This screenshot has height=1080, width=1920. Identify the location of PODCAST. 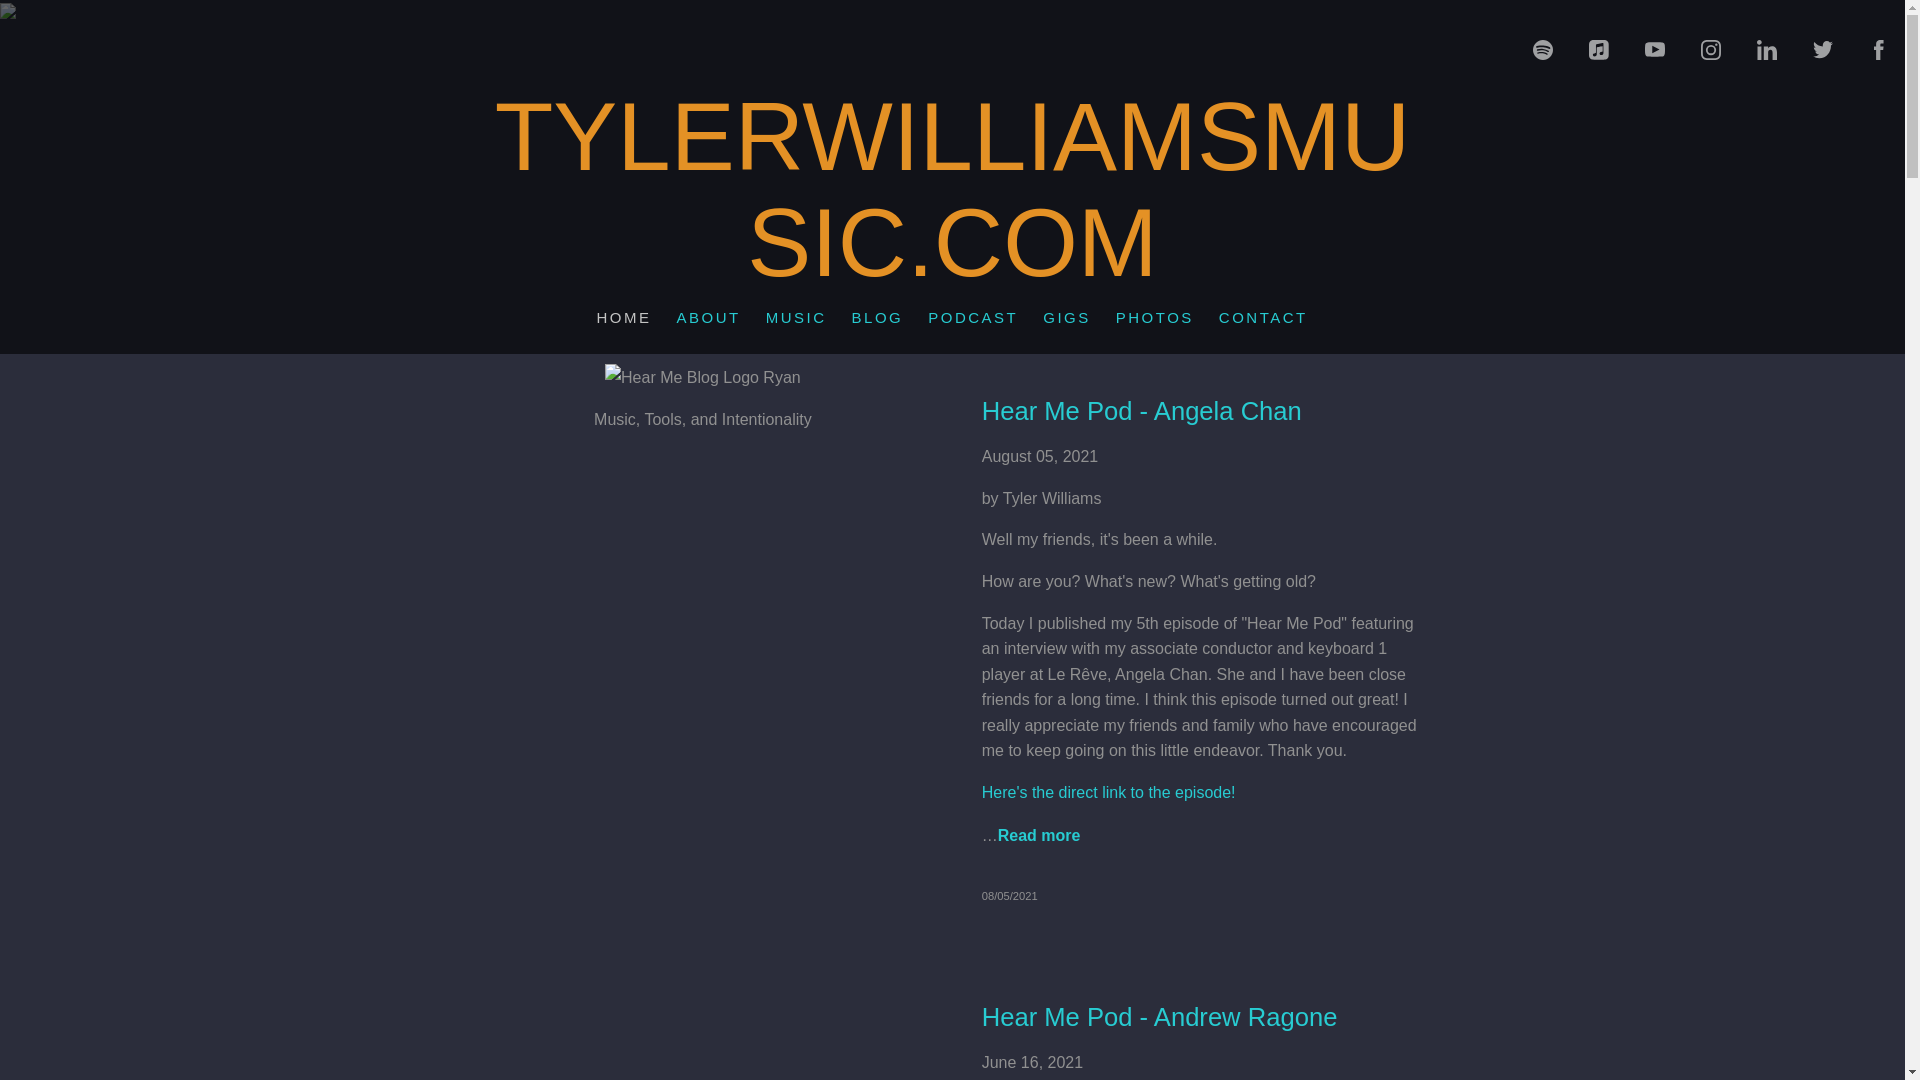
(973, 318).